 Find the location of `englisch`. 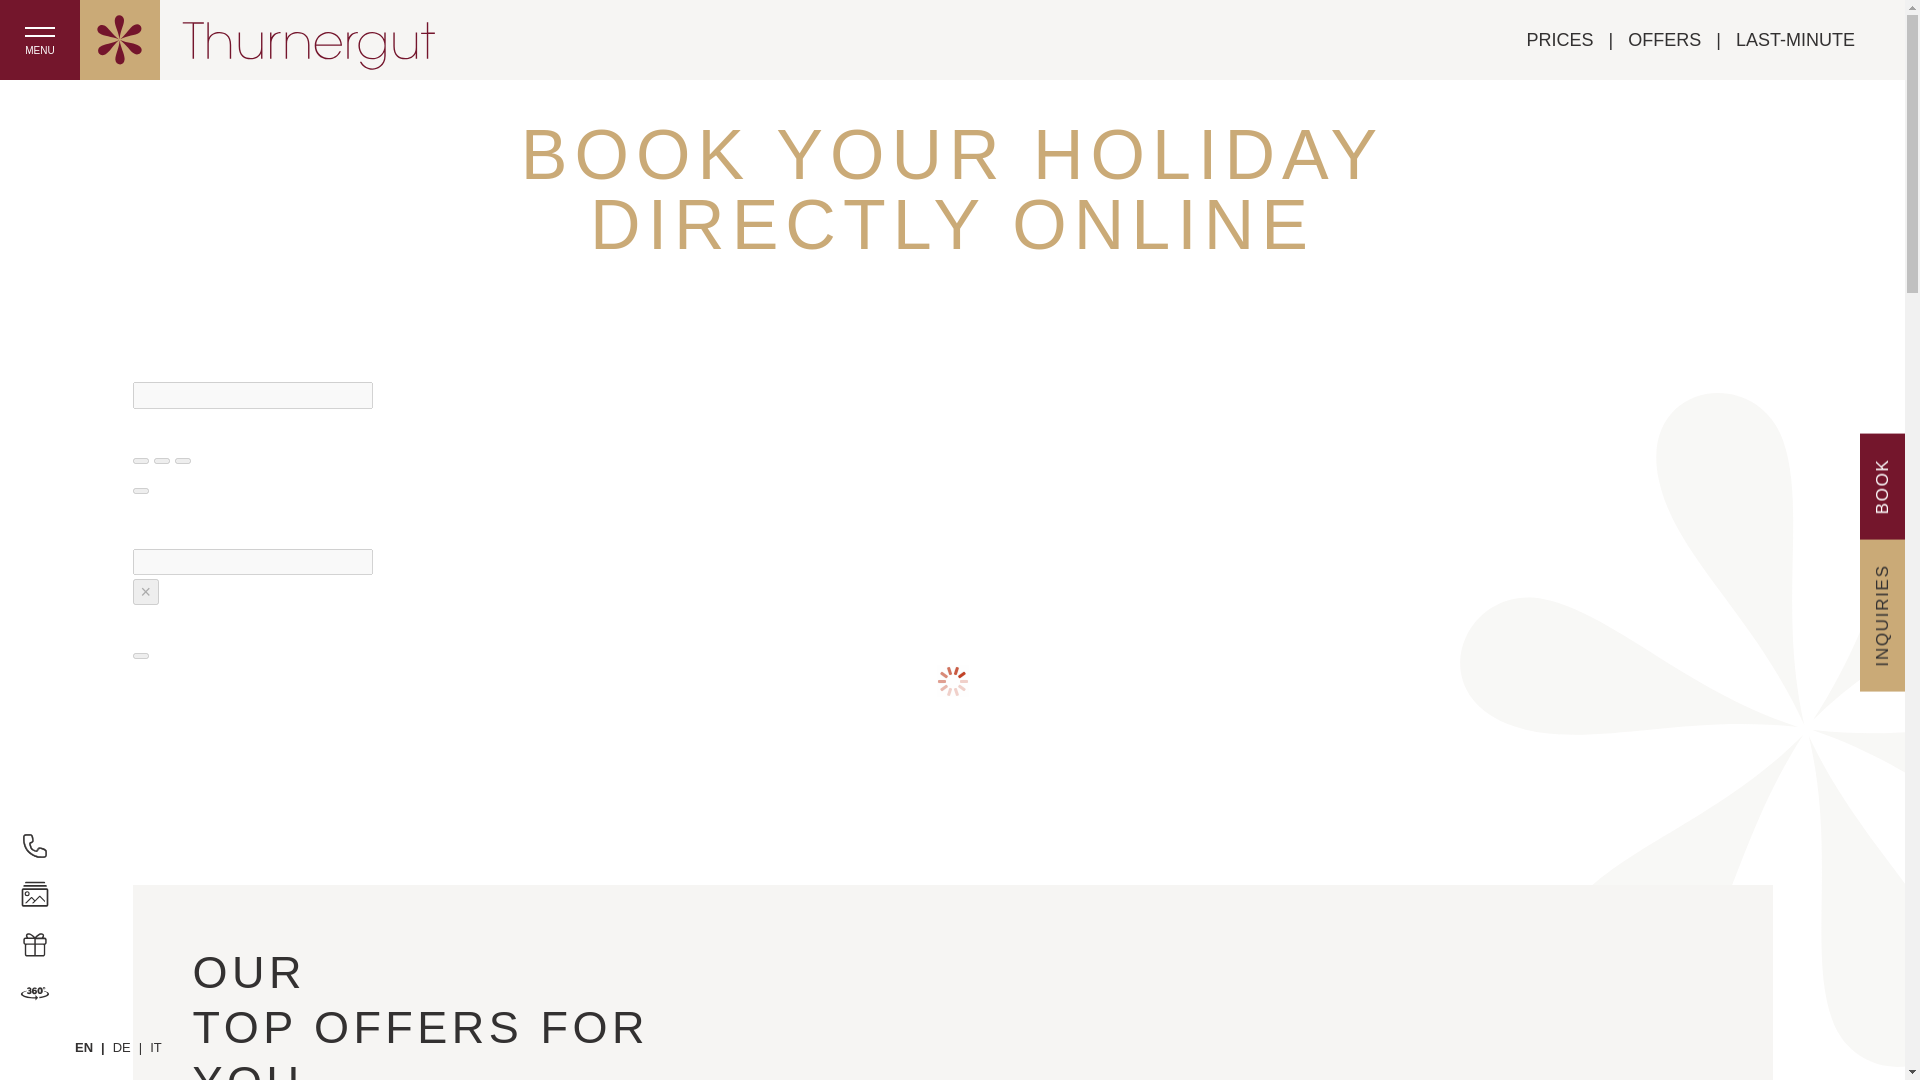

englisch is located at coordinates (94, 1046).